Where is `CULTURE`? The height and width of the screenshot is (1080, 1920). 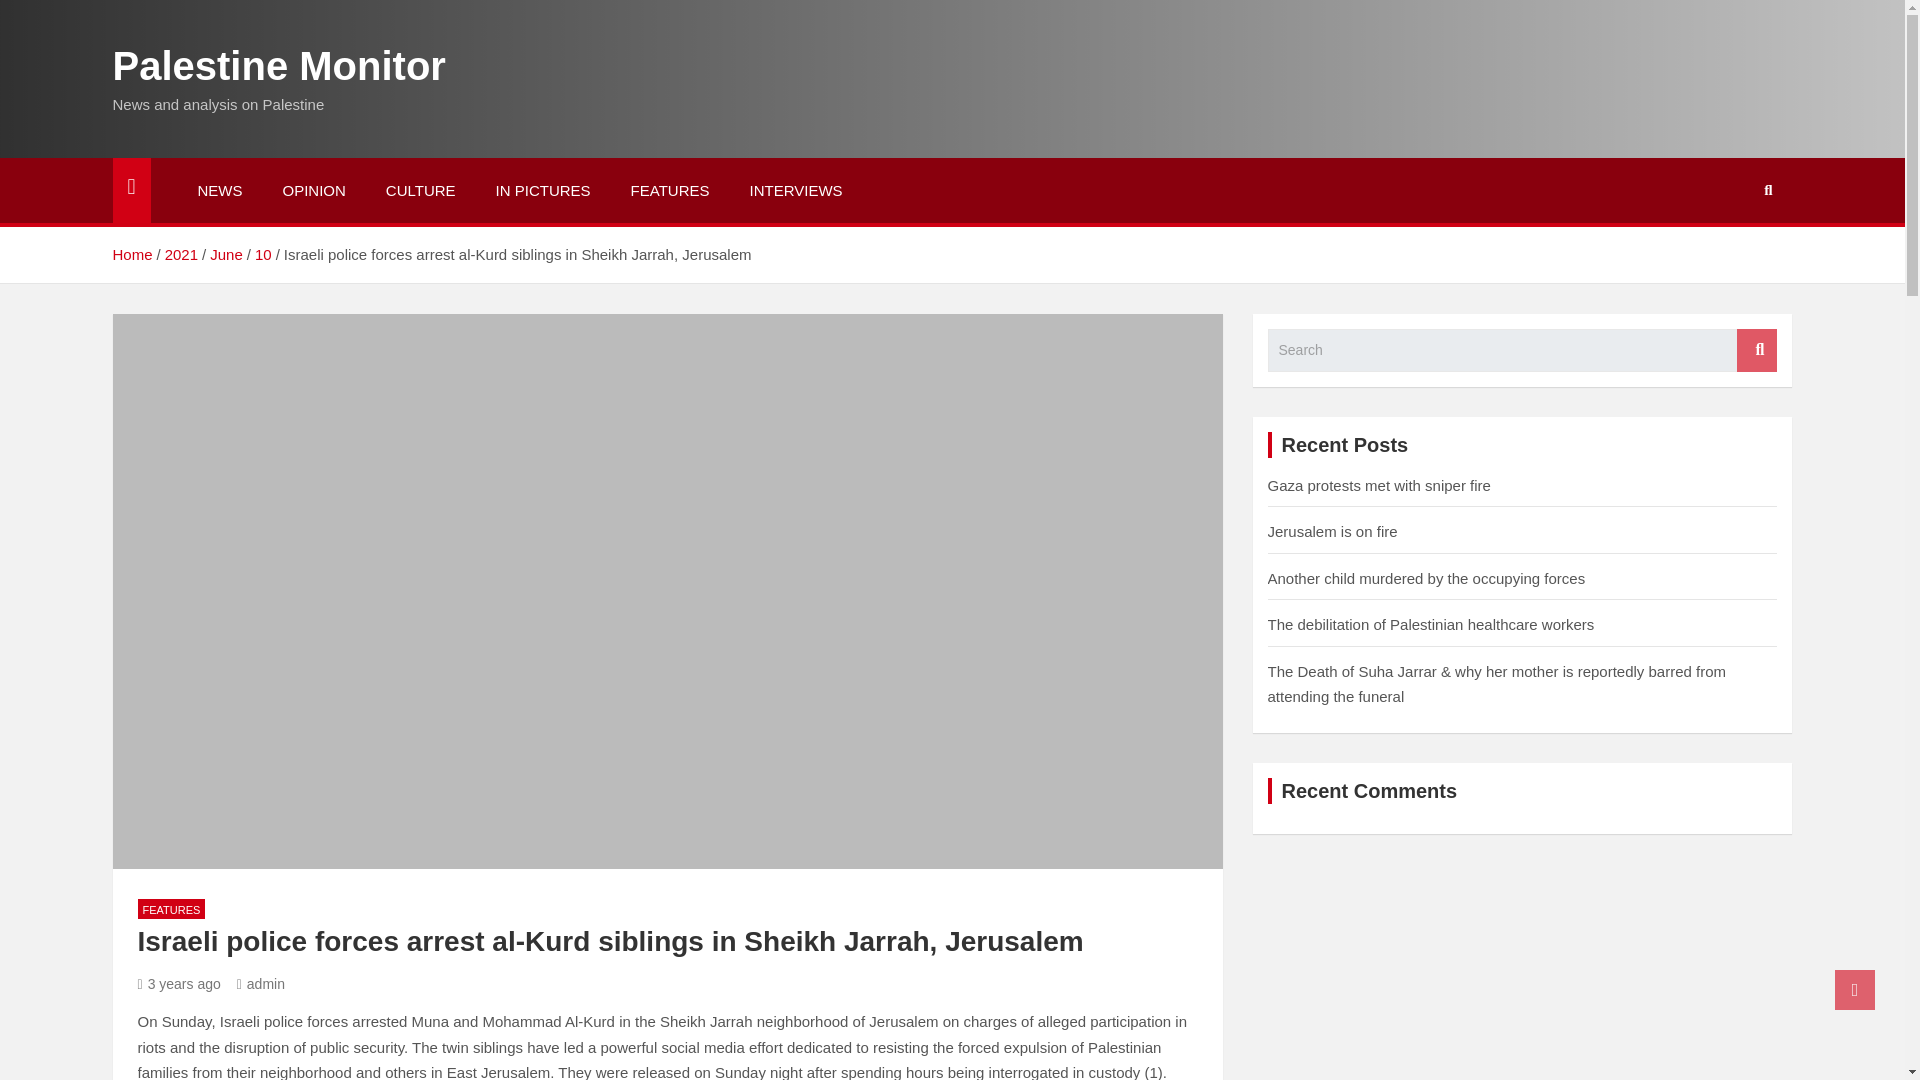
CULTURE is located at coordinates (421, 190).